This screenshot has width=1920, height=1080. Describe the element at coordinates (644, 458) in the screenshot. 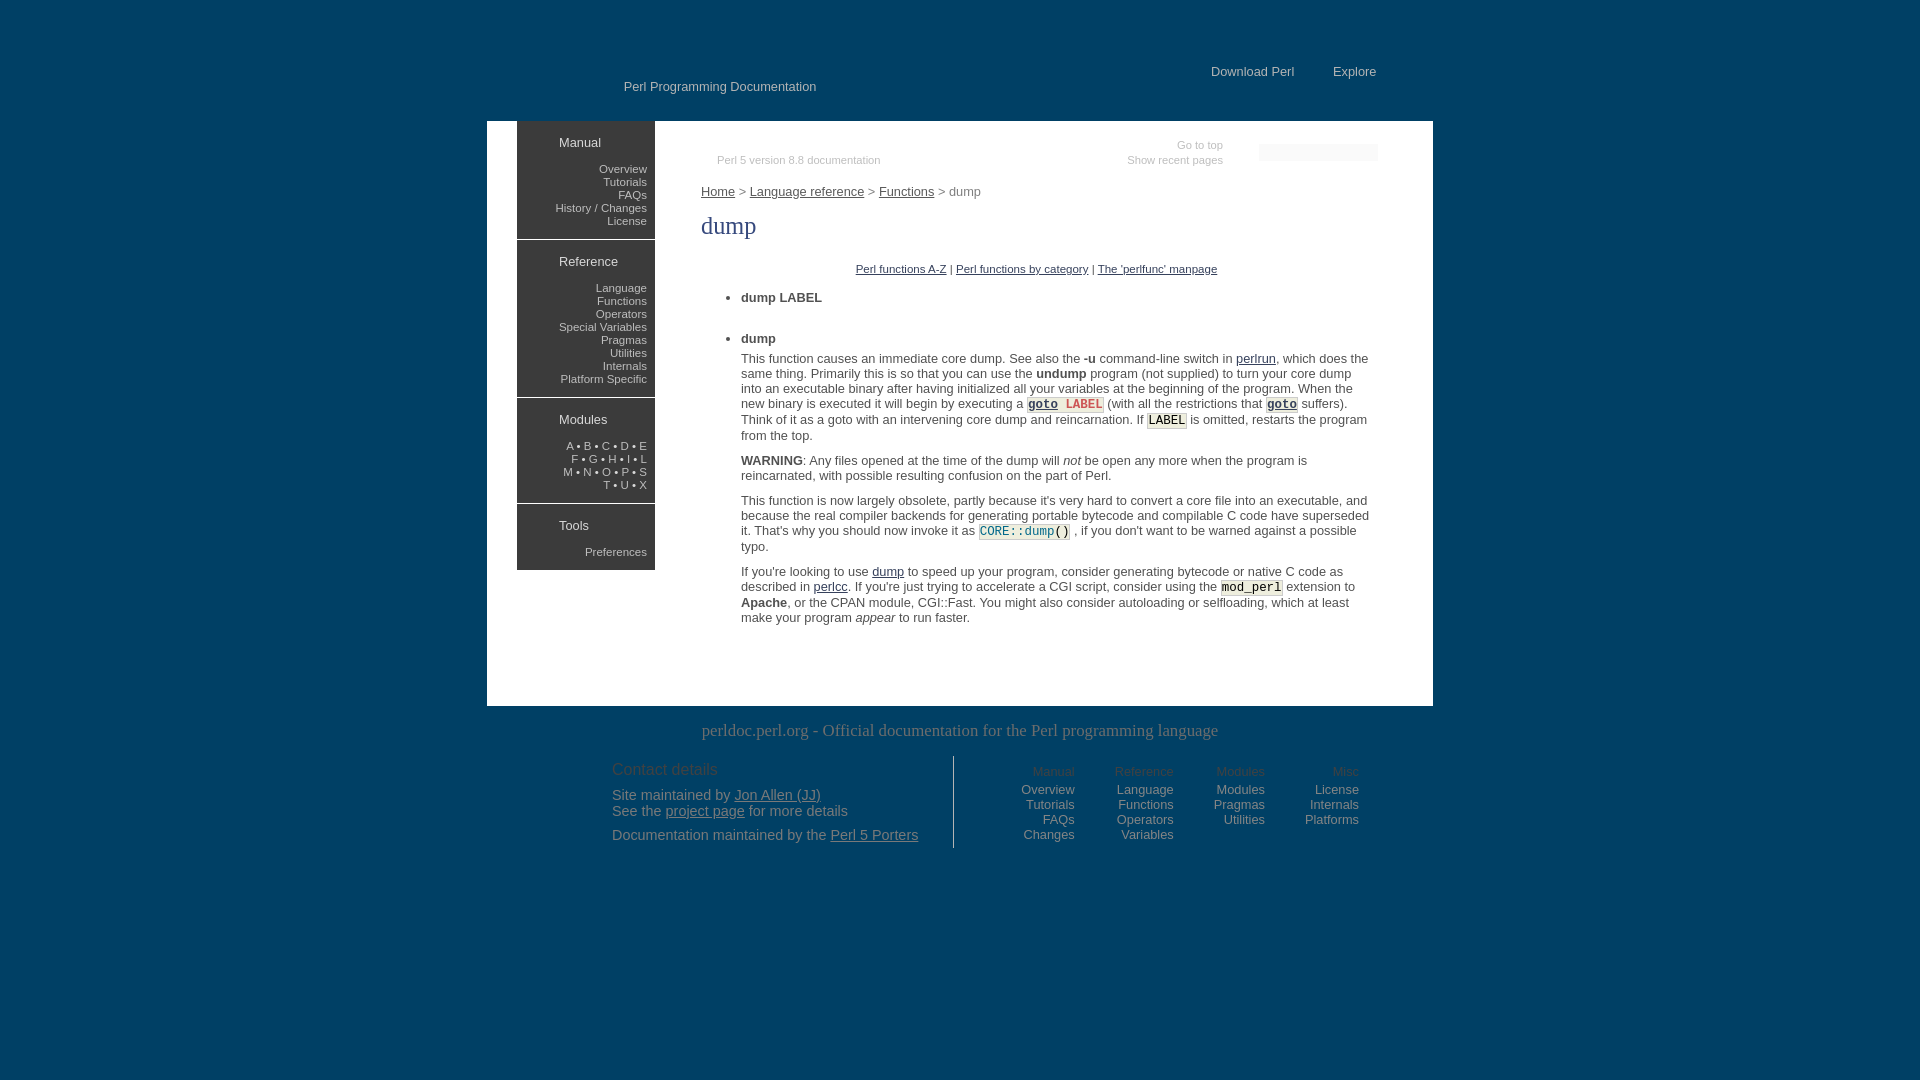

I see `L` at that location.